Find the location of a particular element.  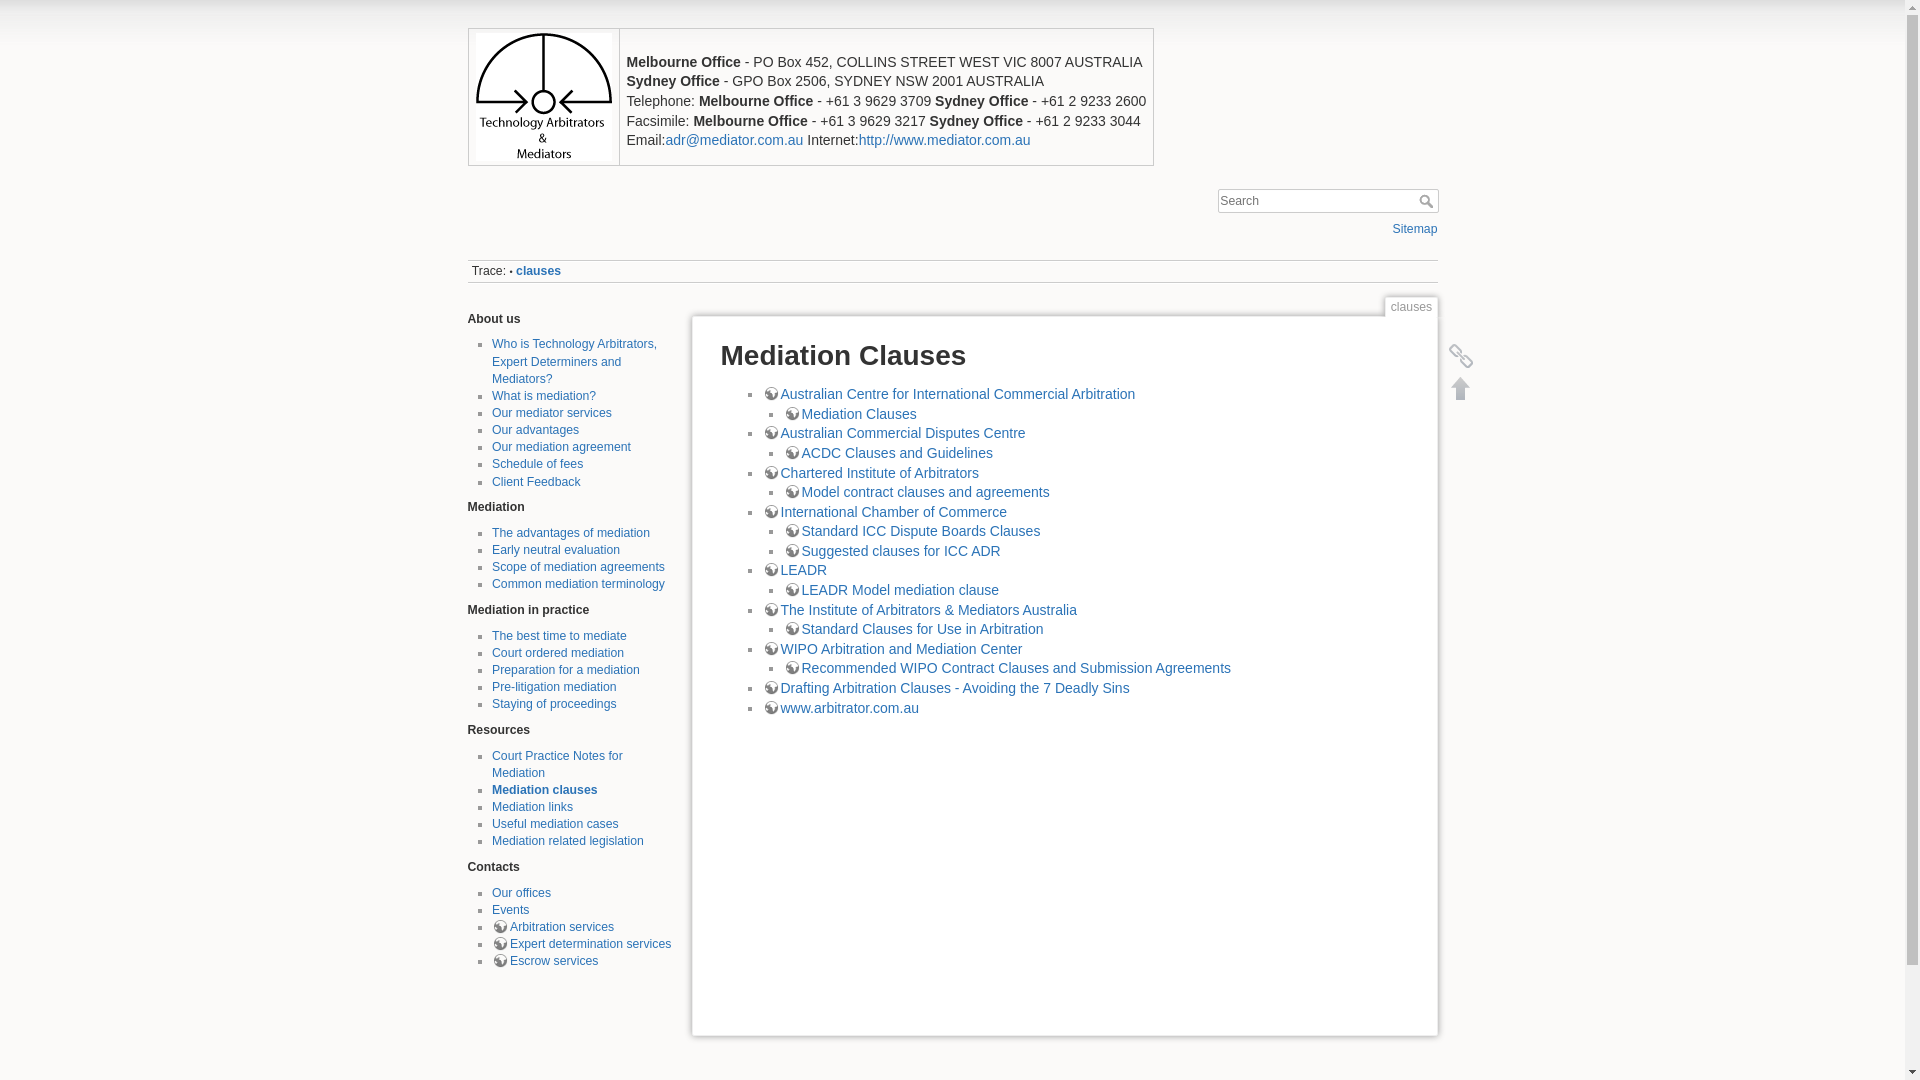

www.arbitrator.com.au is located at coordinates (840, 708).